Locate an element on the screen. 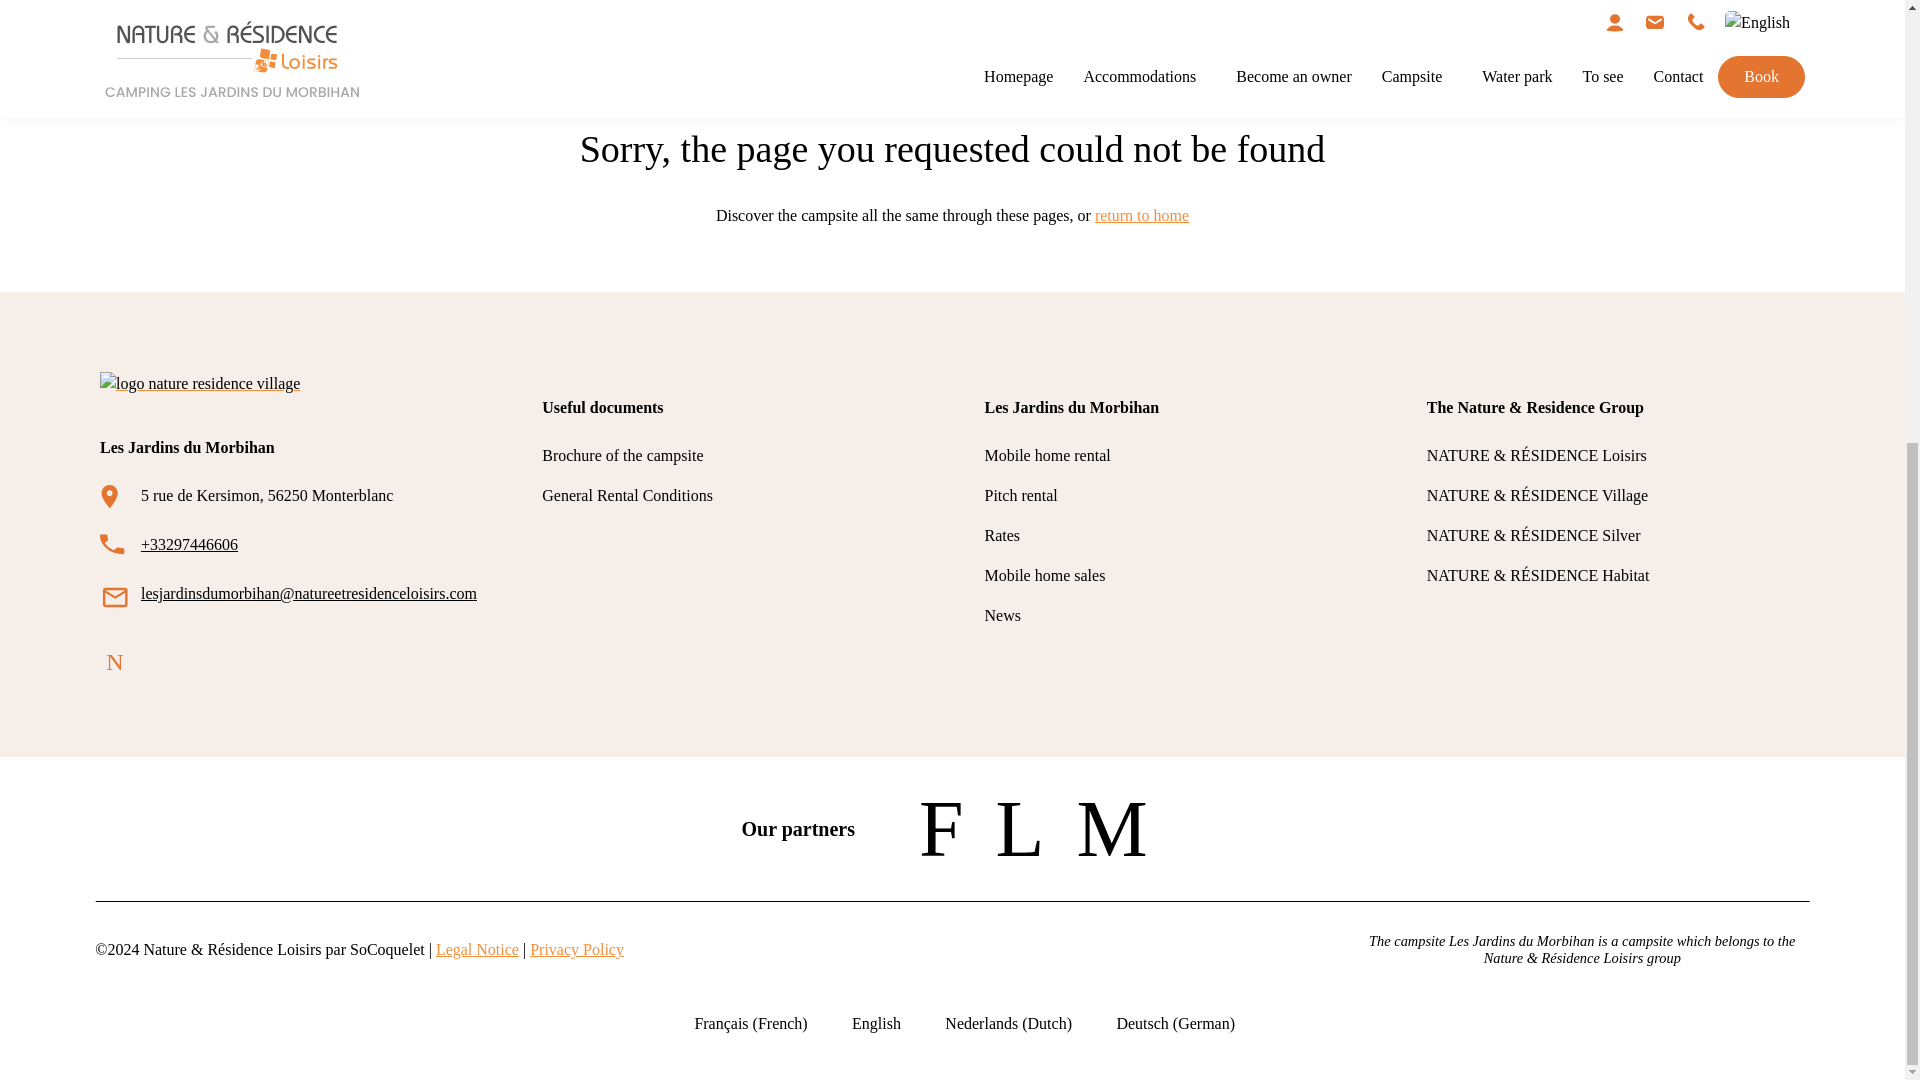 The width and height of the screenshot is (1920, 1080). Legal Notice is located at coordinates (476, 948).